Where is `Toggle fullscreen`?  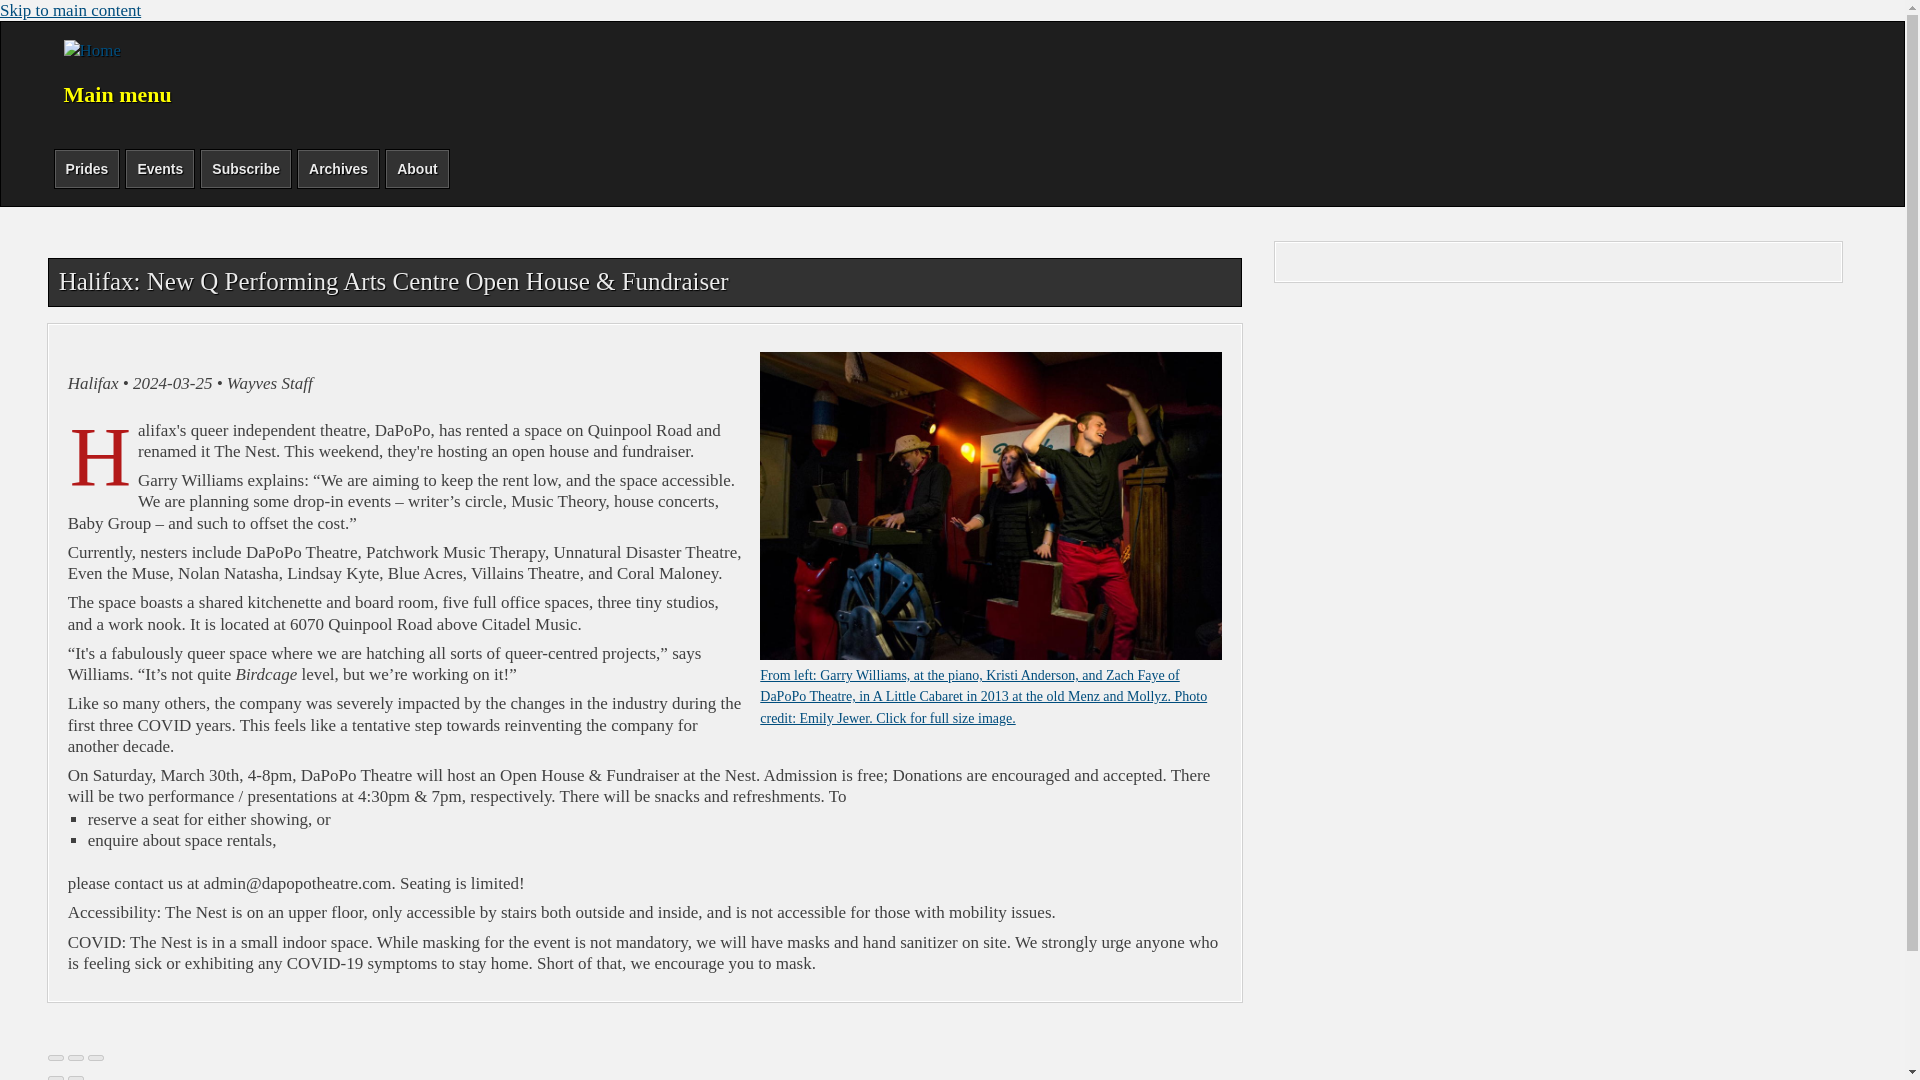
Toggle fullscreen is located at coordinates (76, 1058).